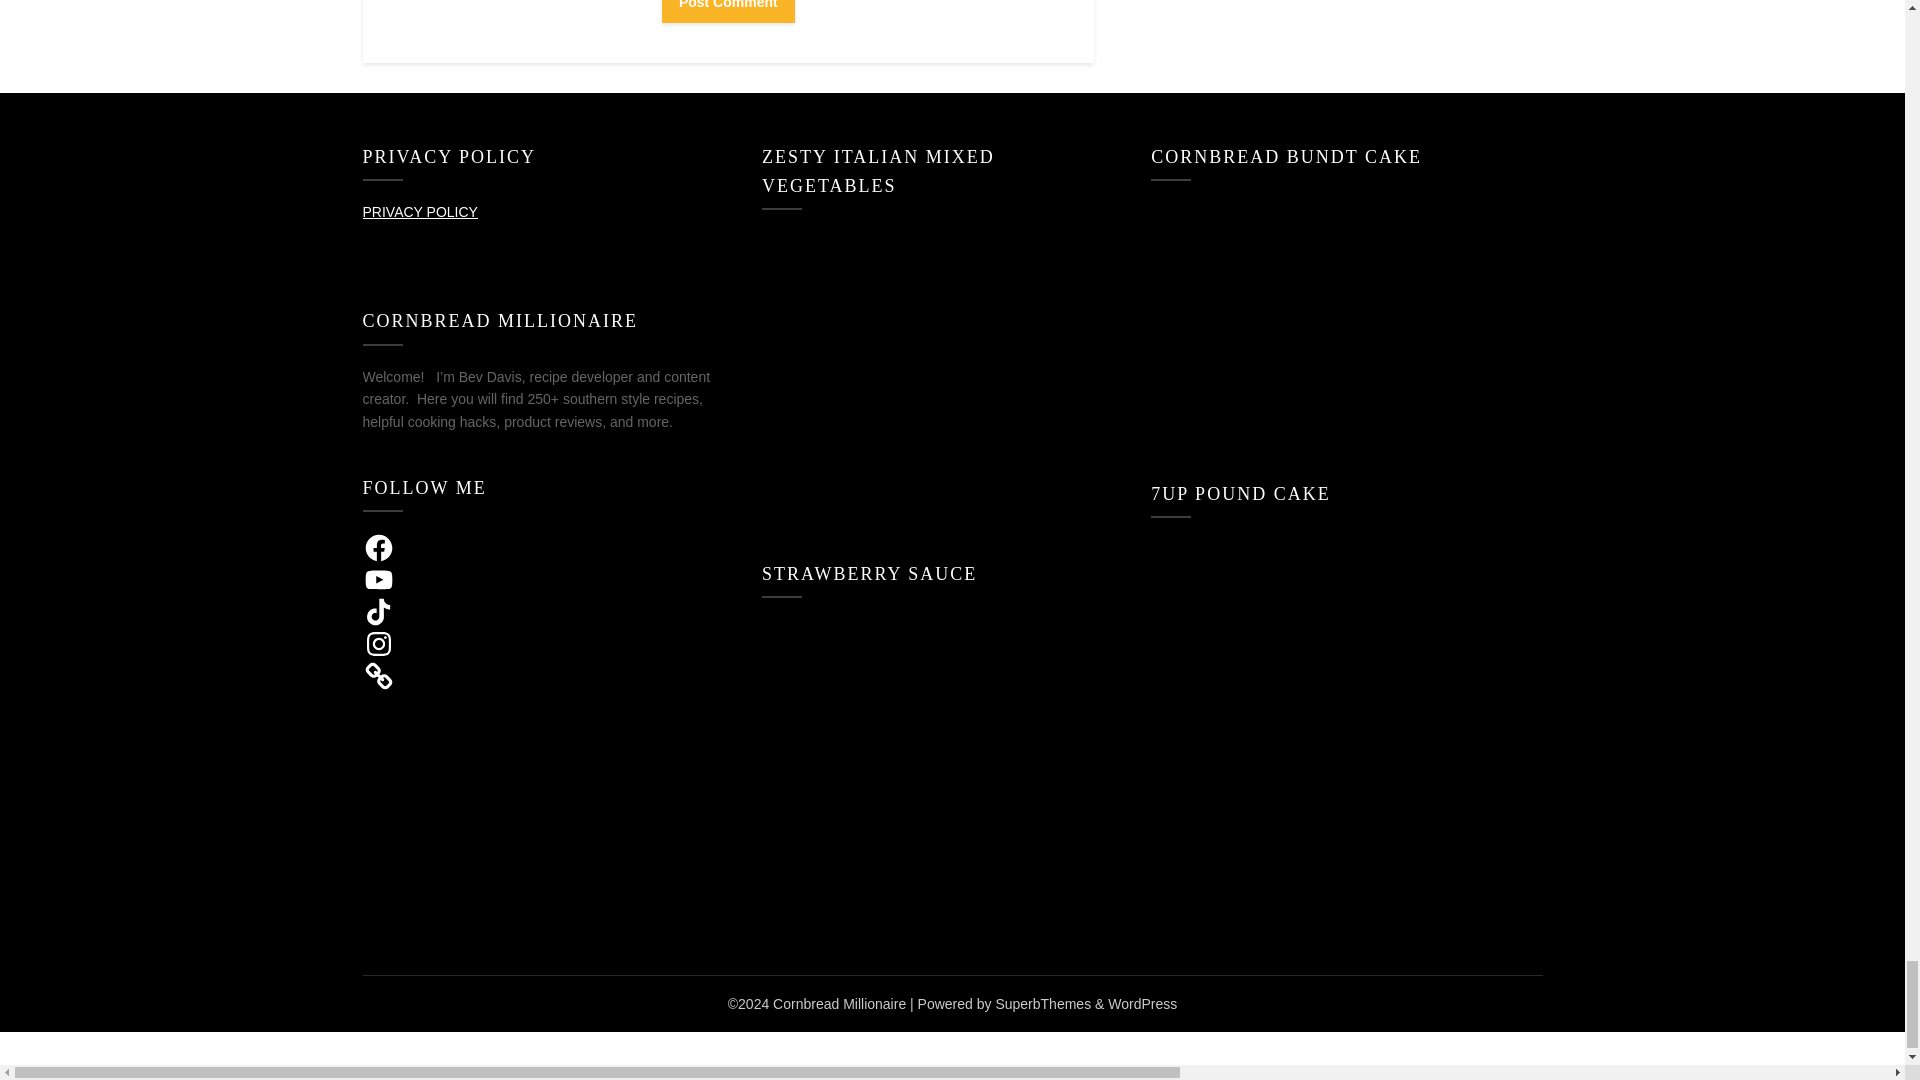 This screenshot has height=1080, width=1920. Describe the element at coordinates (378, 548) in the screenshot. I see `Facebook` at that location.